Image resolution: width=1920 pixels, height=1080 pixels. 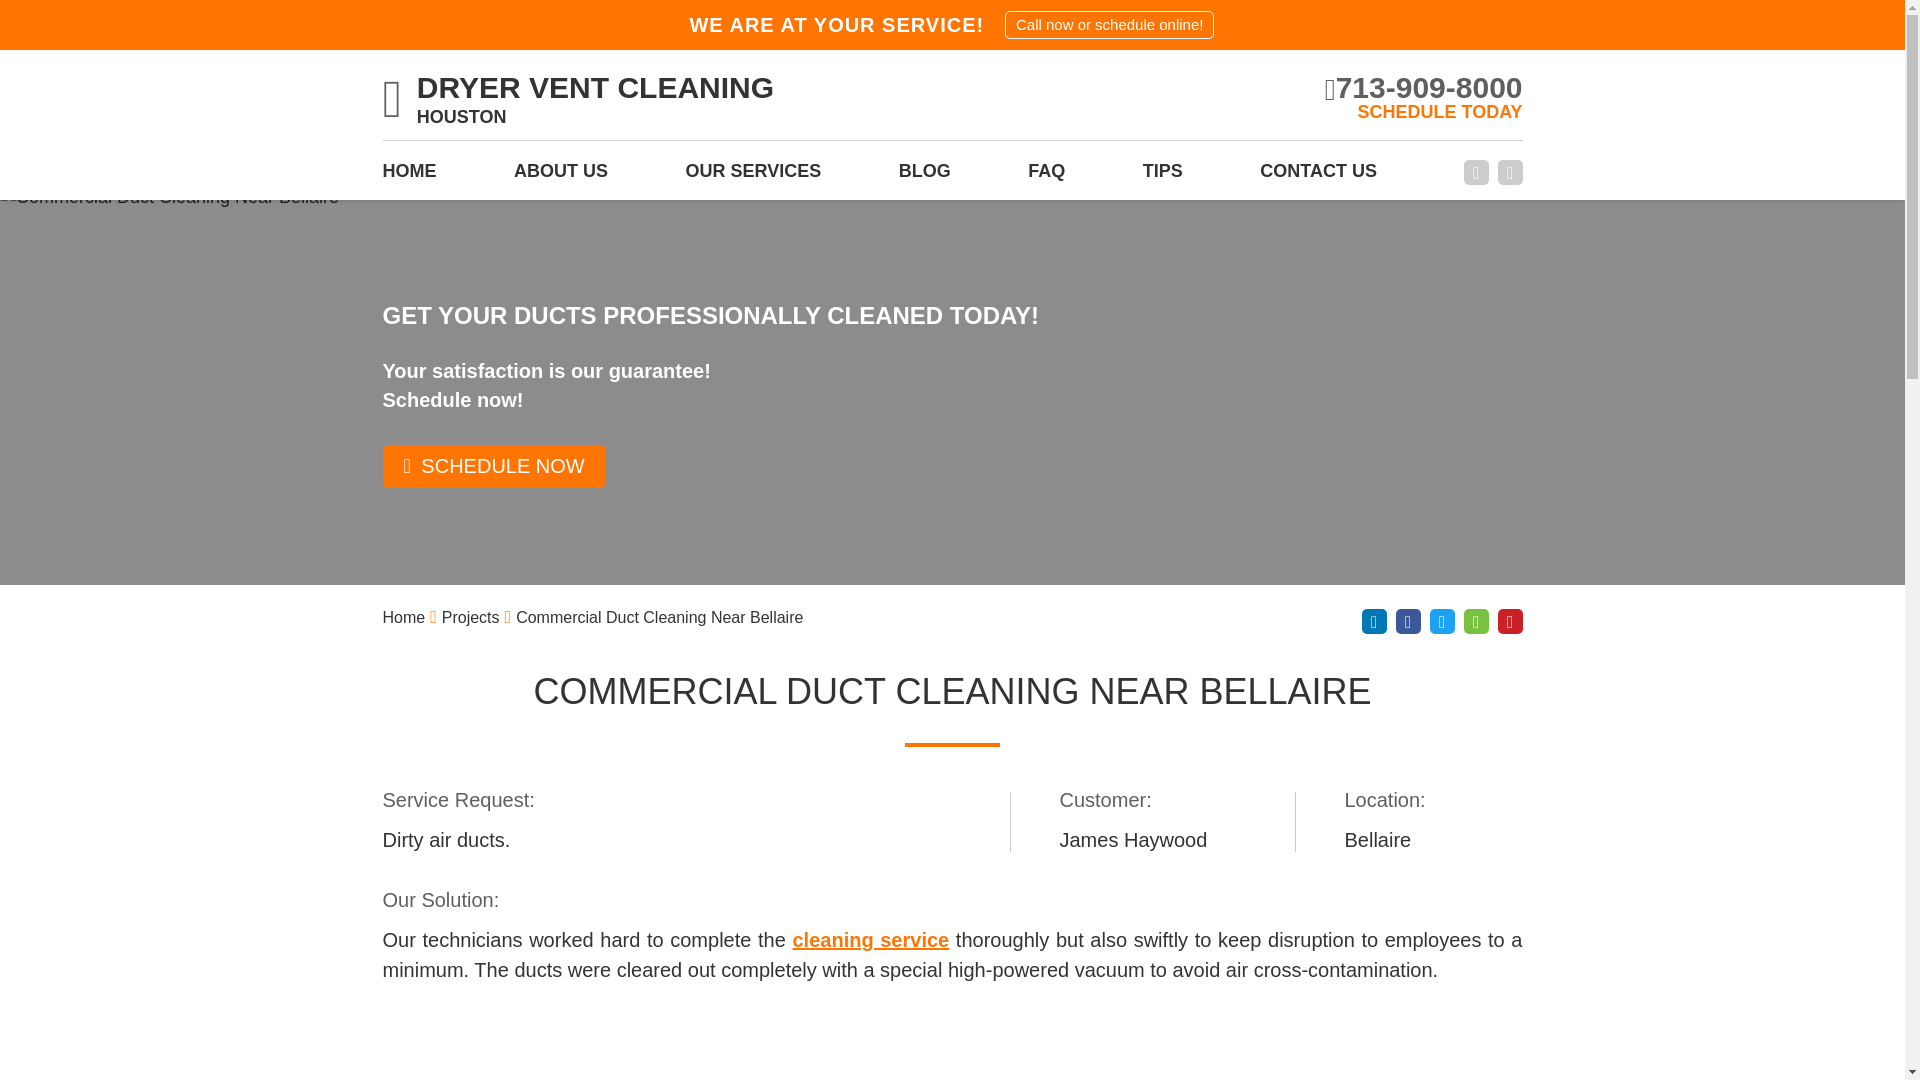 I want to click on Twitter, so click(x=1442, y=621).